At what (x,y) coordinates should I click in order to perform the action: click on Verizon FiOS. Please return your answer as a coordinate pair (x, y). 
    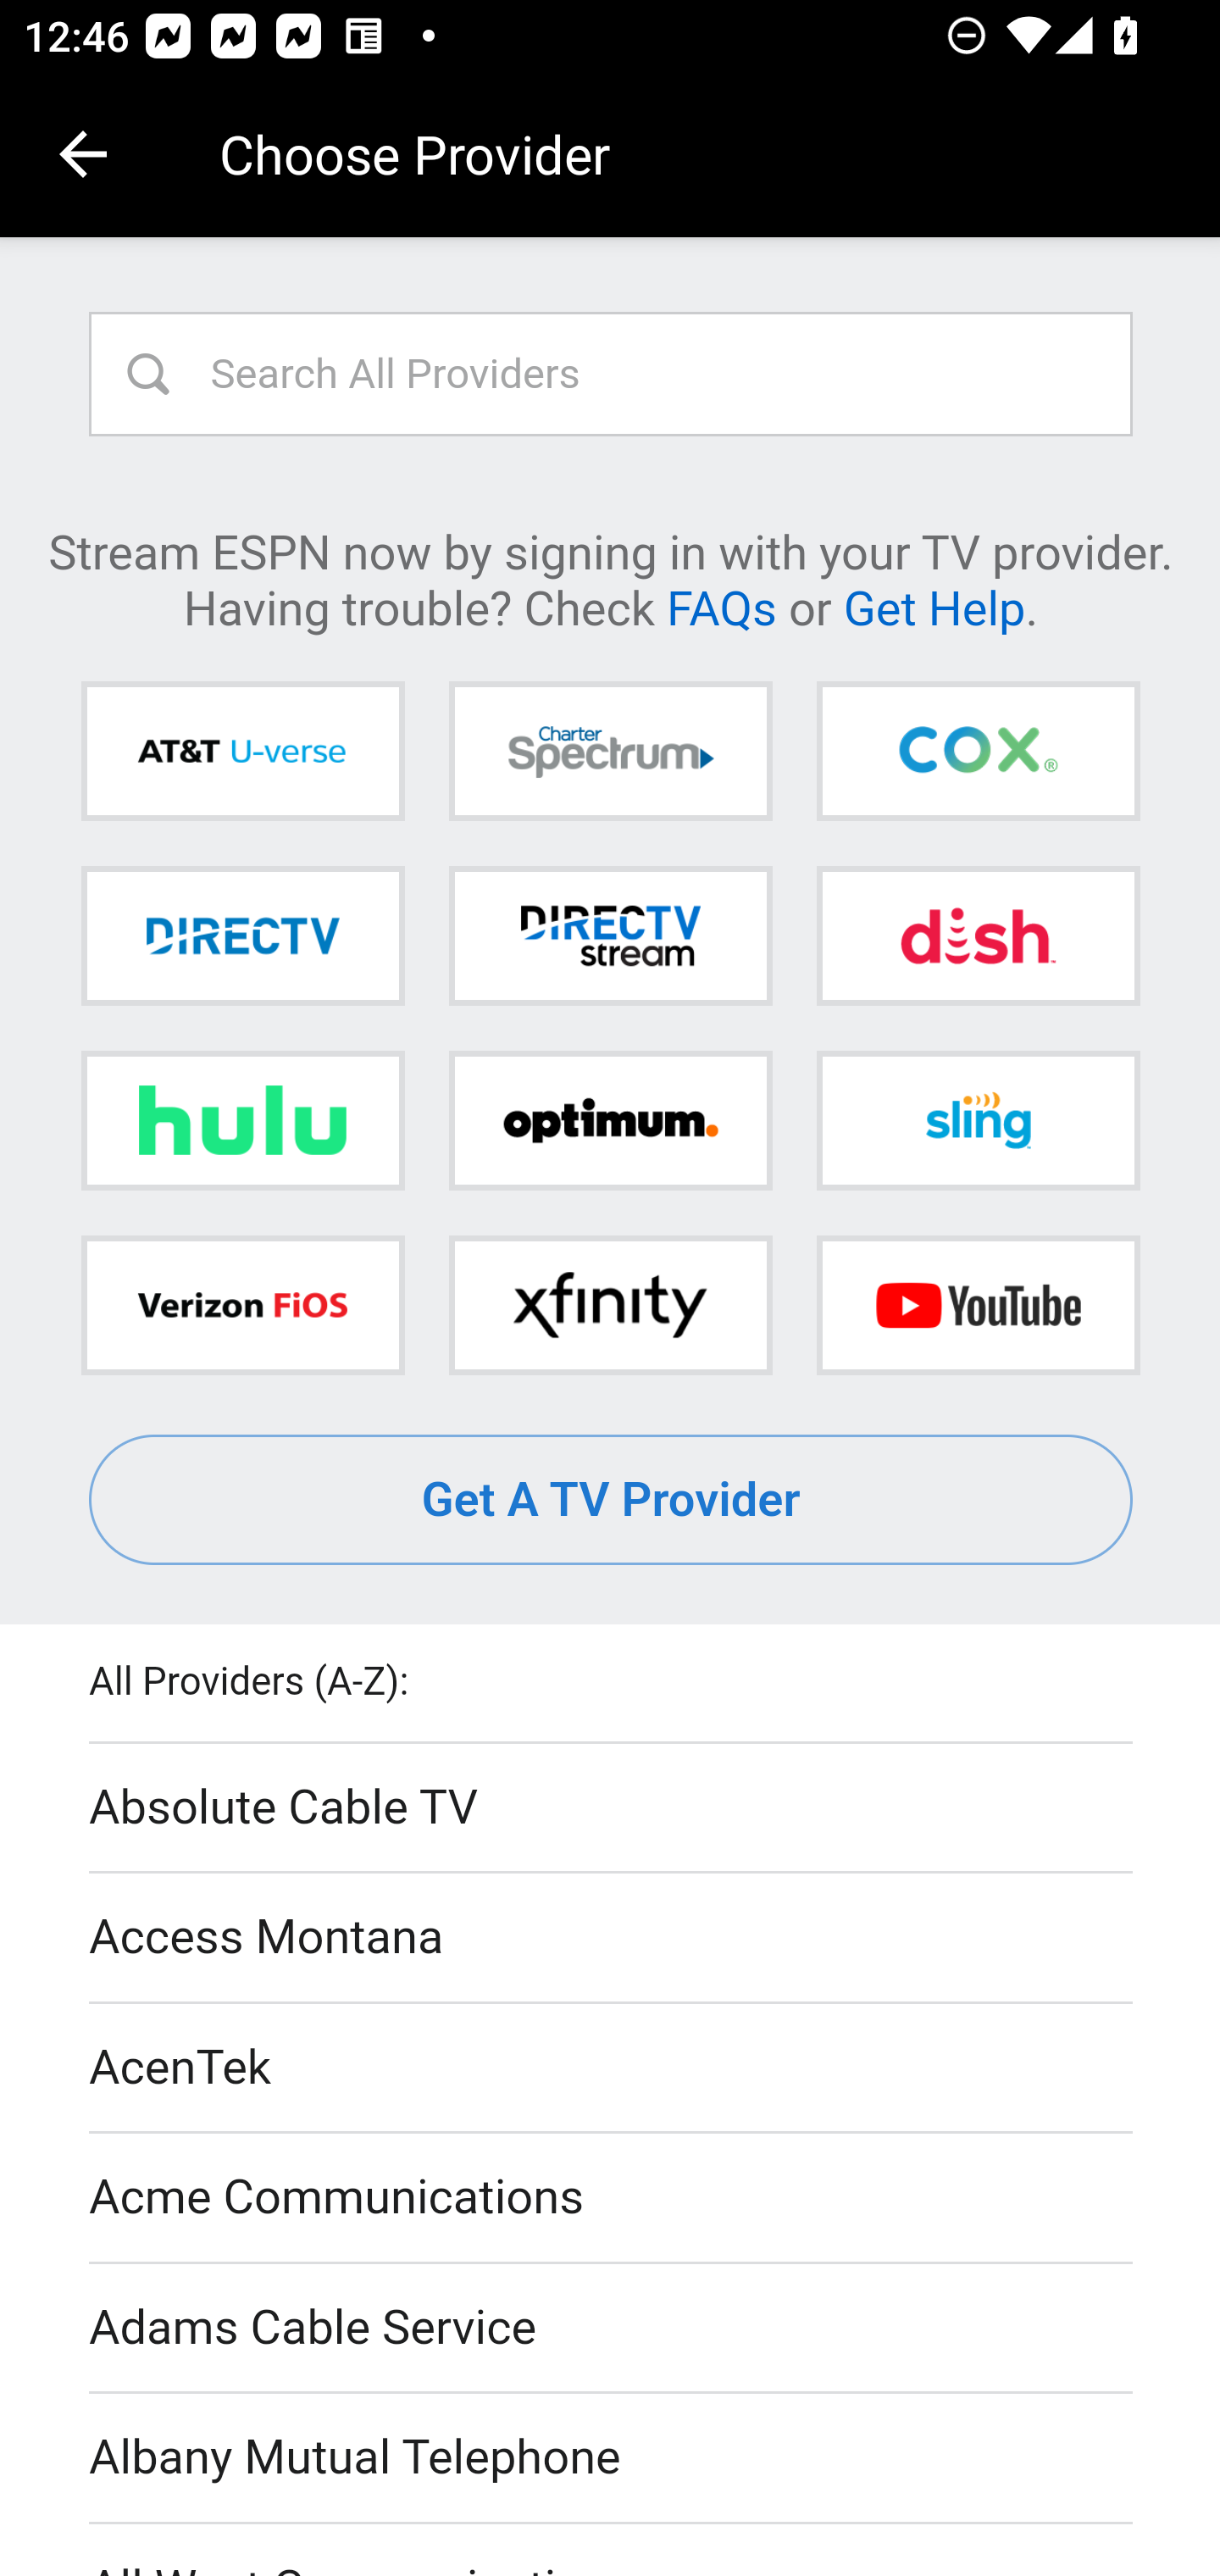
    Looking at the image, I should click on (242, 1305).